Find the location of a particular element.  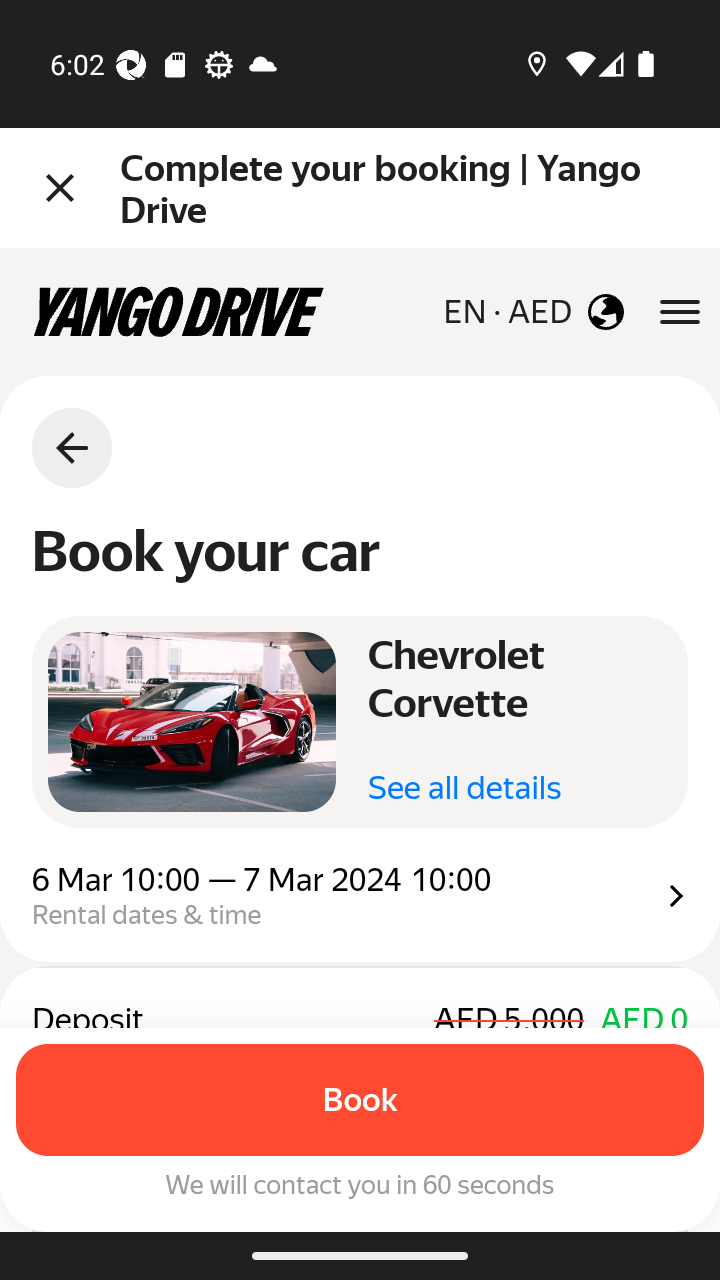

Delivery is located at coordinates (360, 872).